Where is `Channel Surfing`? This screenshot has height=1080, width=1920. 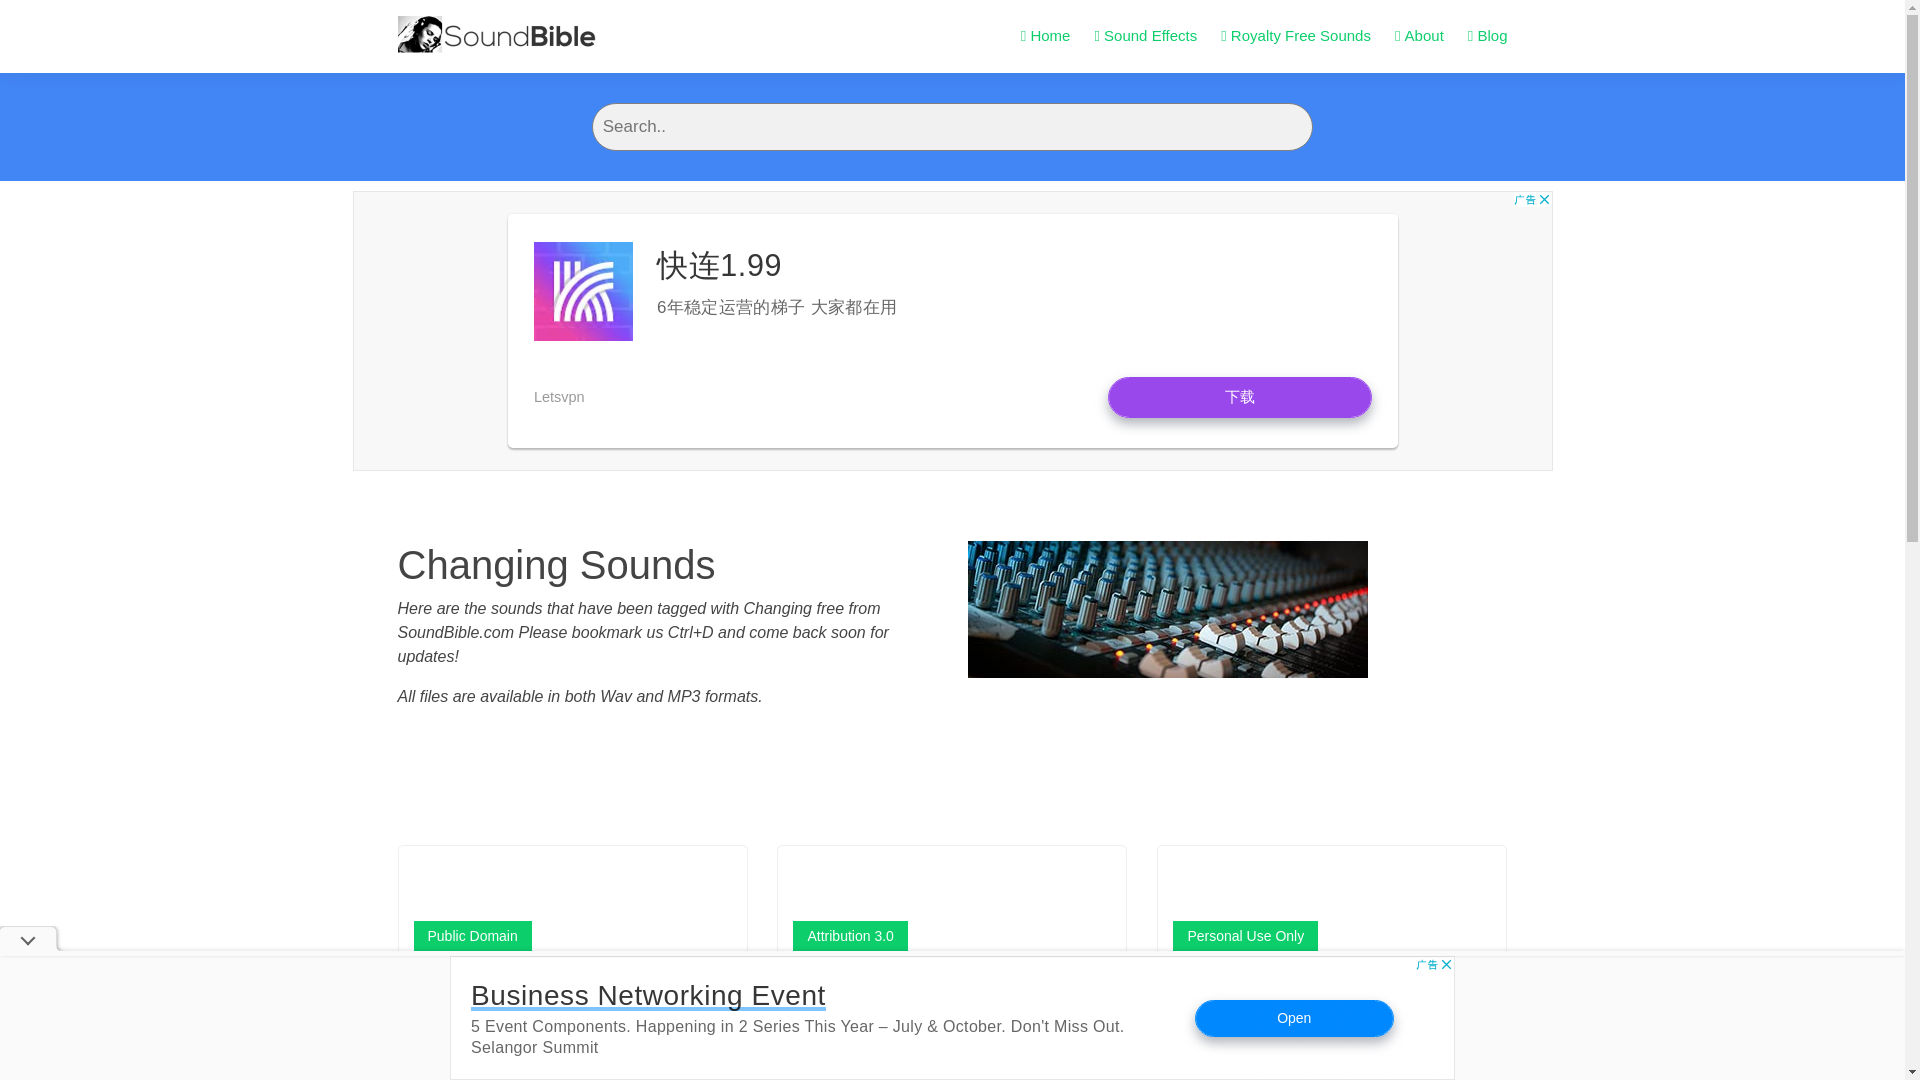
Channel Surfing is located at coordinates (1250, 978).